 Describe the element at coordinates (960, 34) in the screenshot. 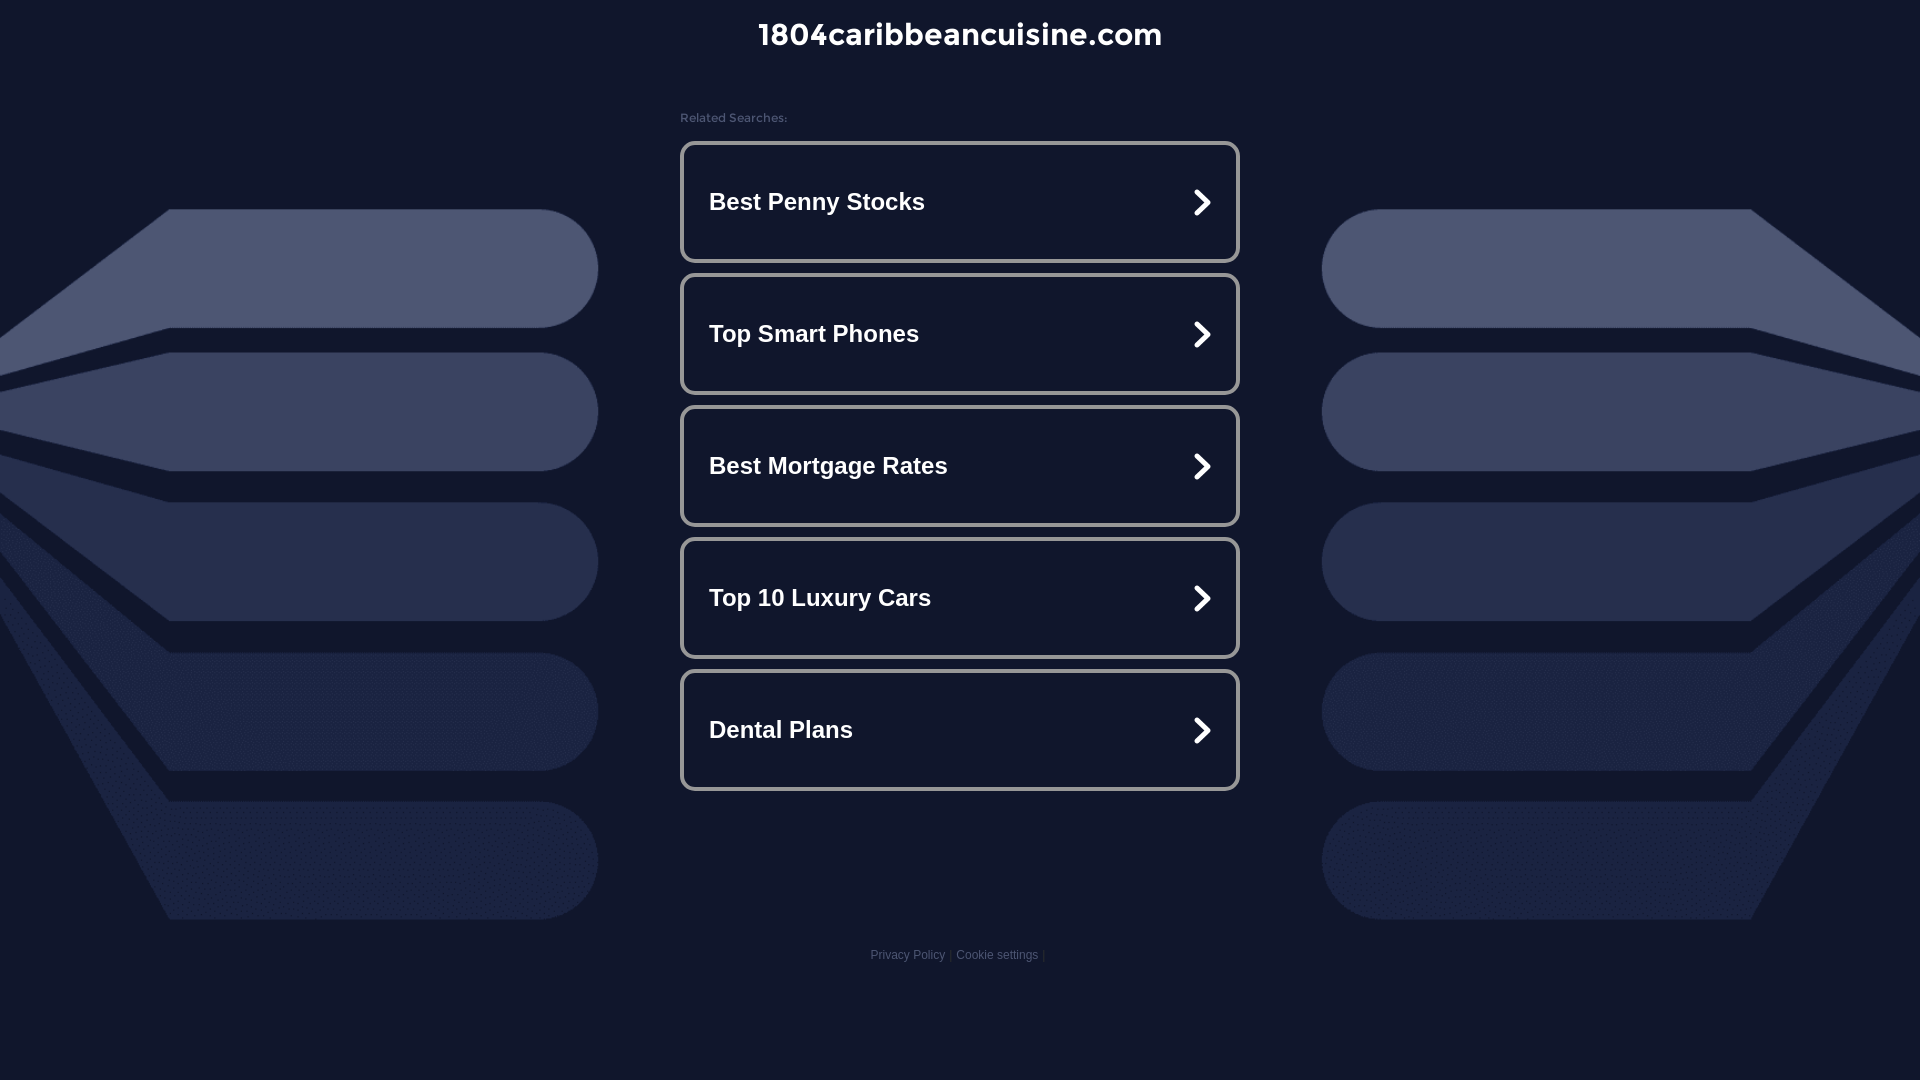

I see `1804caribbeancuisine.com` at that location.